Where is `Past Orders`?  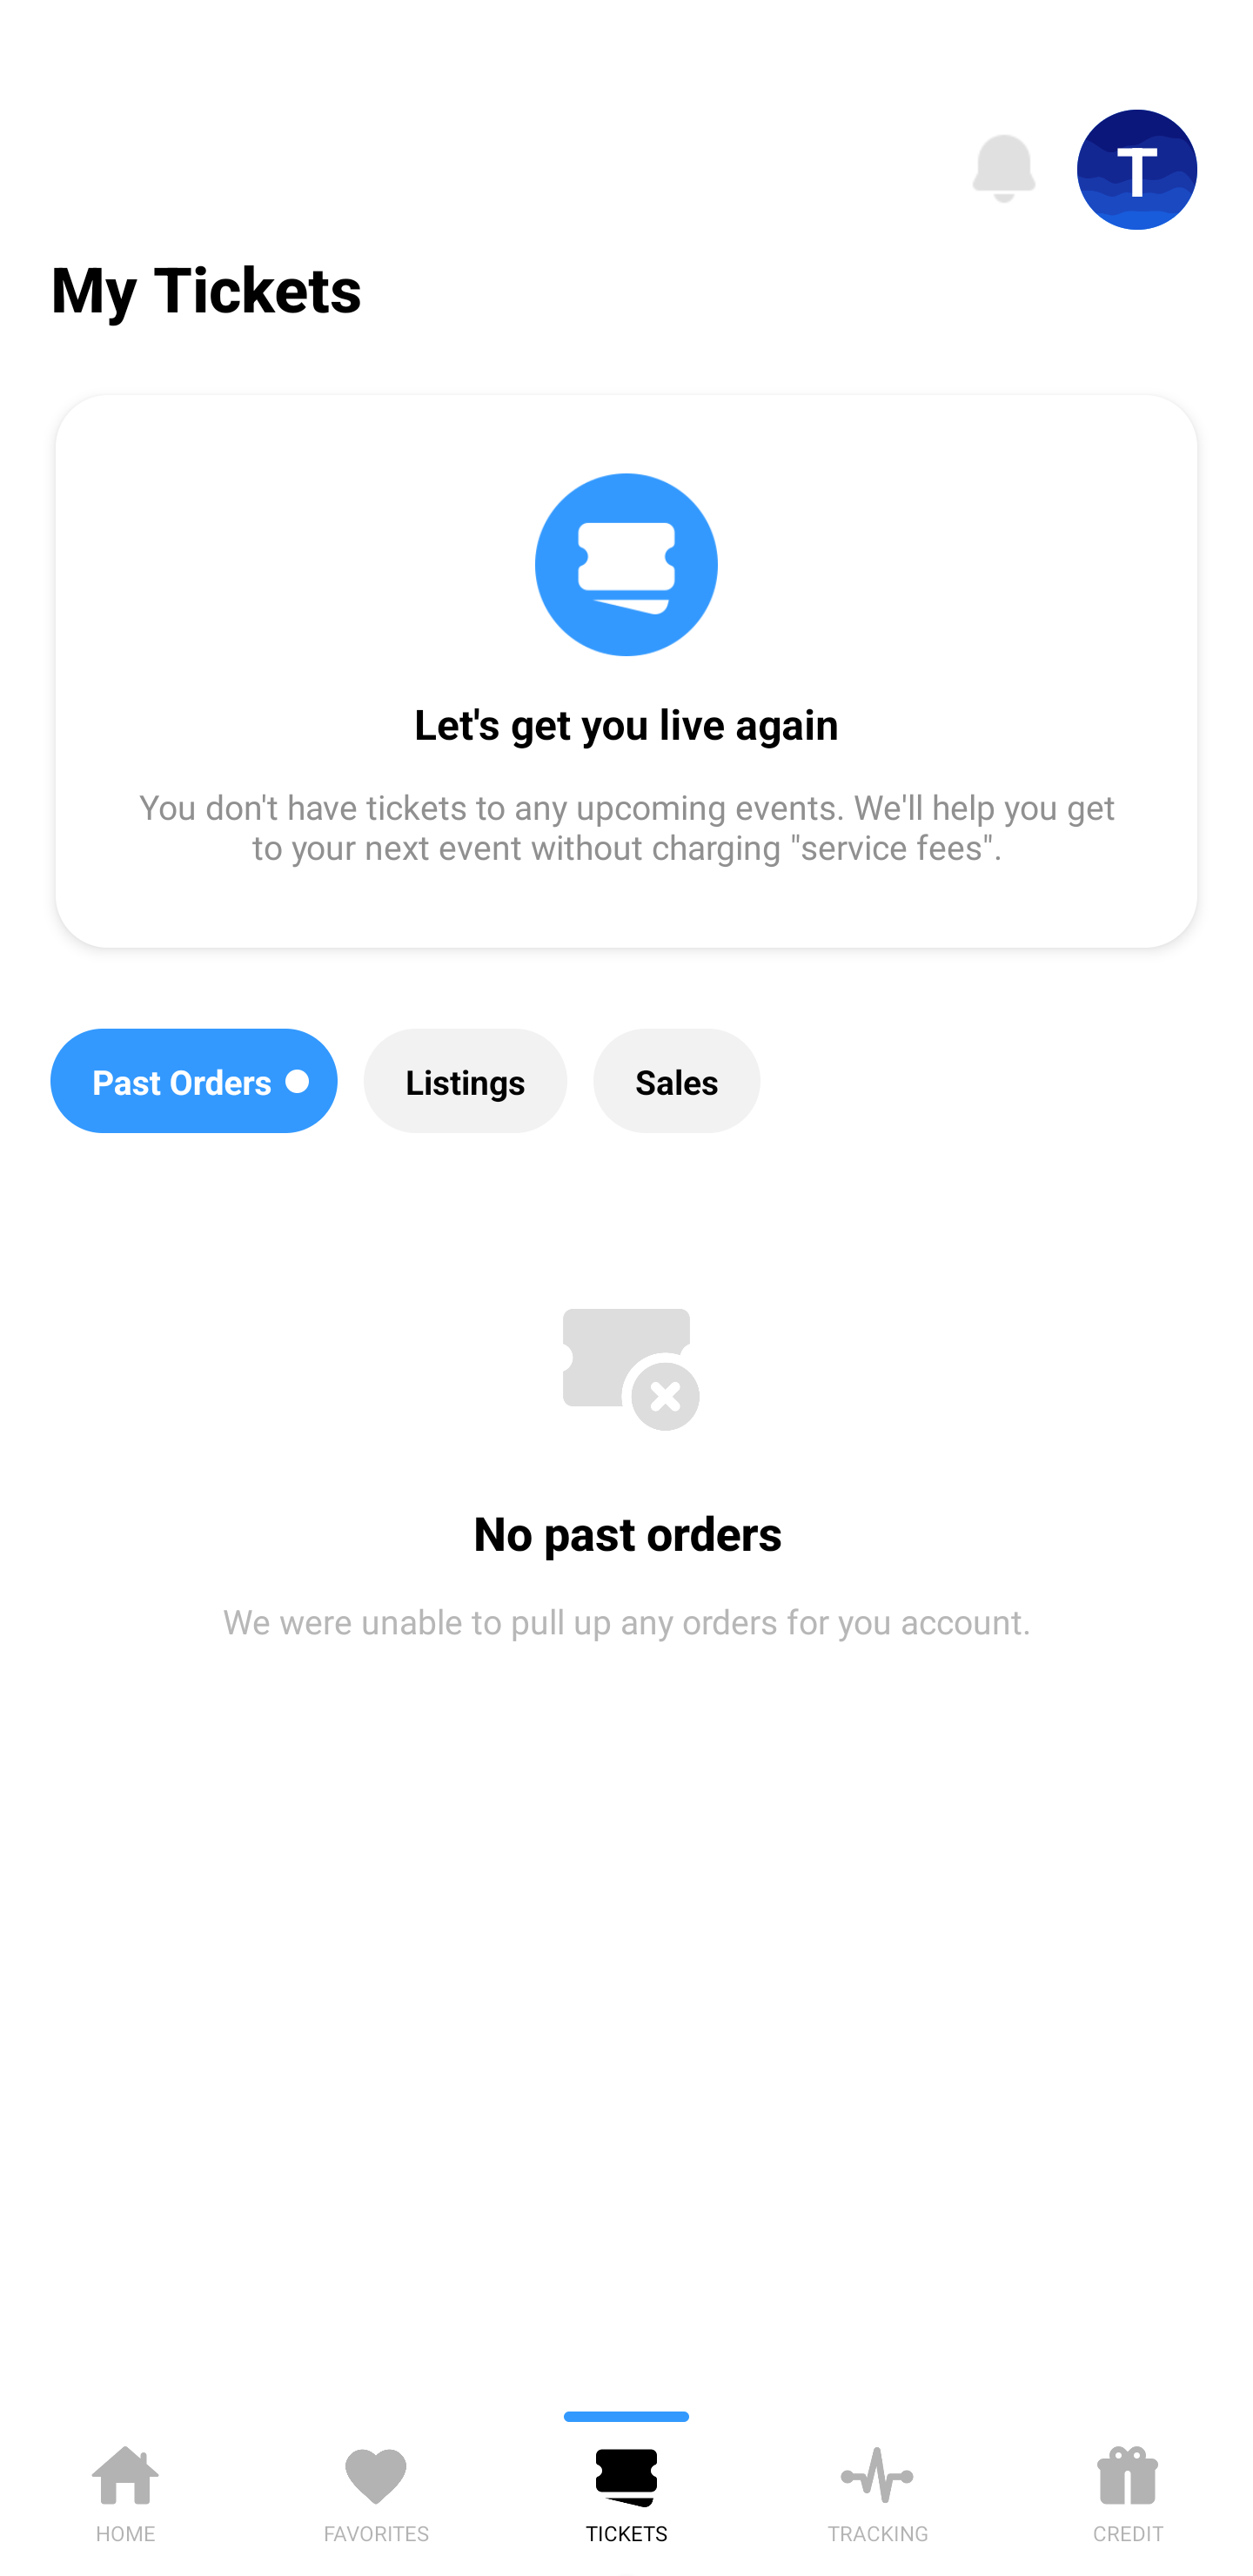
Past Orders is located at coordinates (193, 1081).